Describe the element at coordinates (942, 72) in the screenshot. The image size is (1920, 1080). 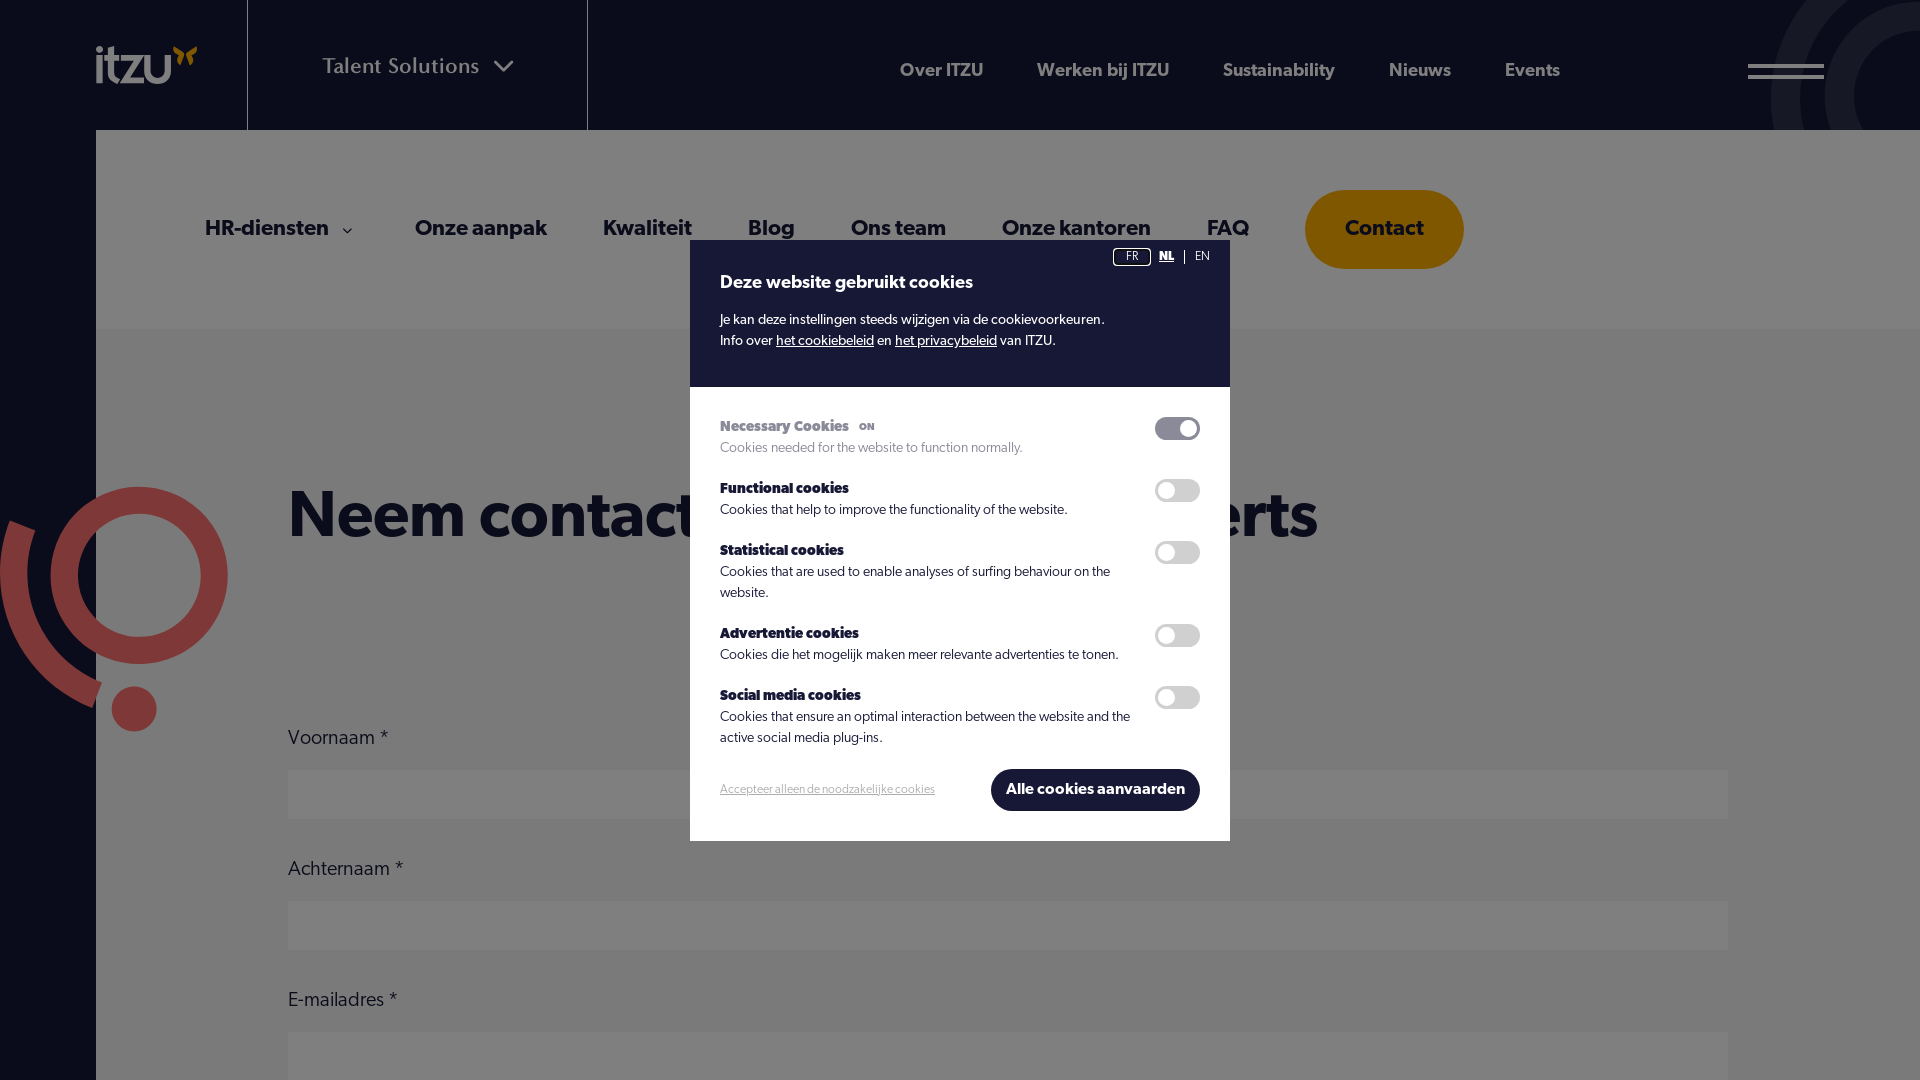
I see `Over ITZU` at that location.